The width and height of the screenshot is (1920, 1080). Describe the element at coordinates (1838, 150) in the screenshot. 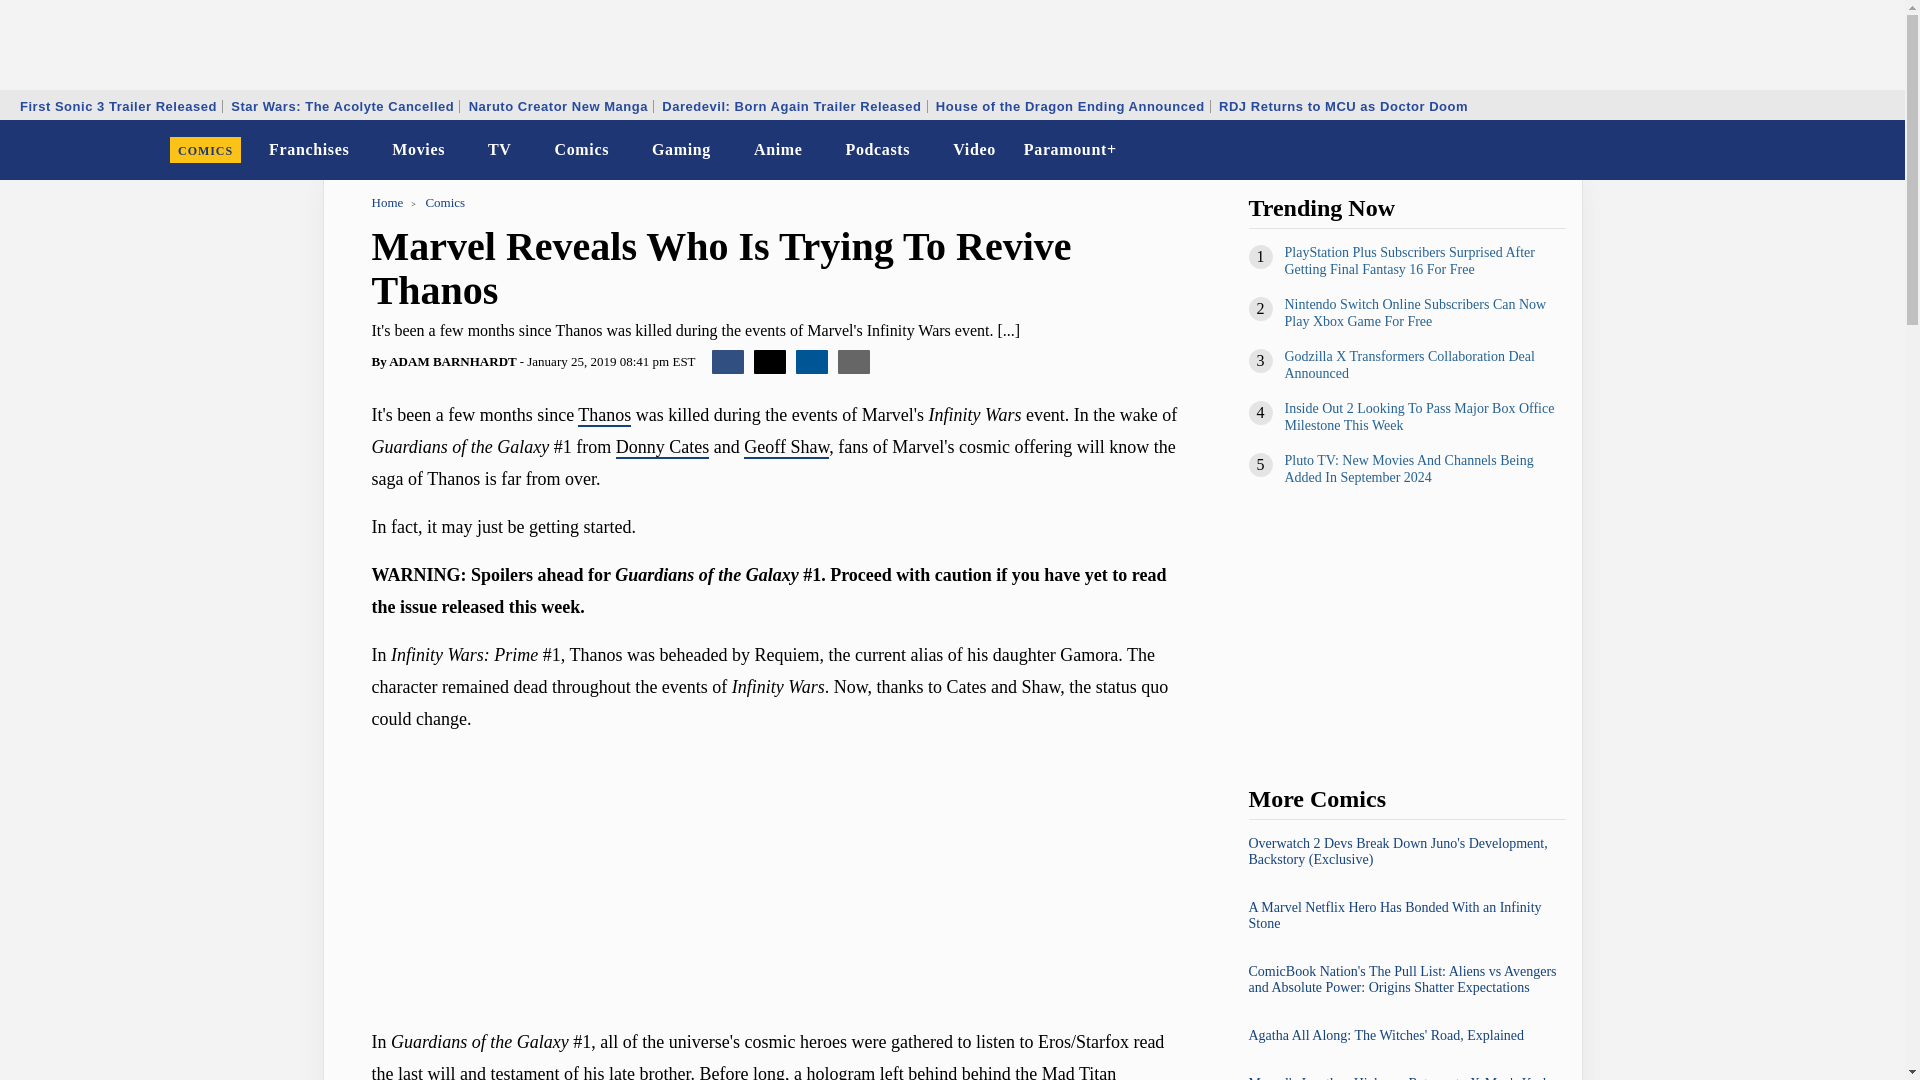

I see `Dark Mode` at that location.